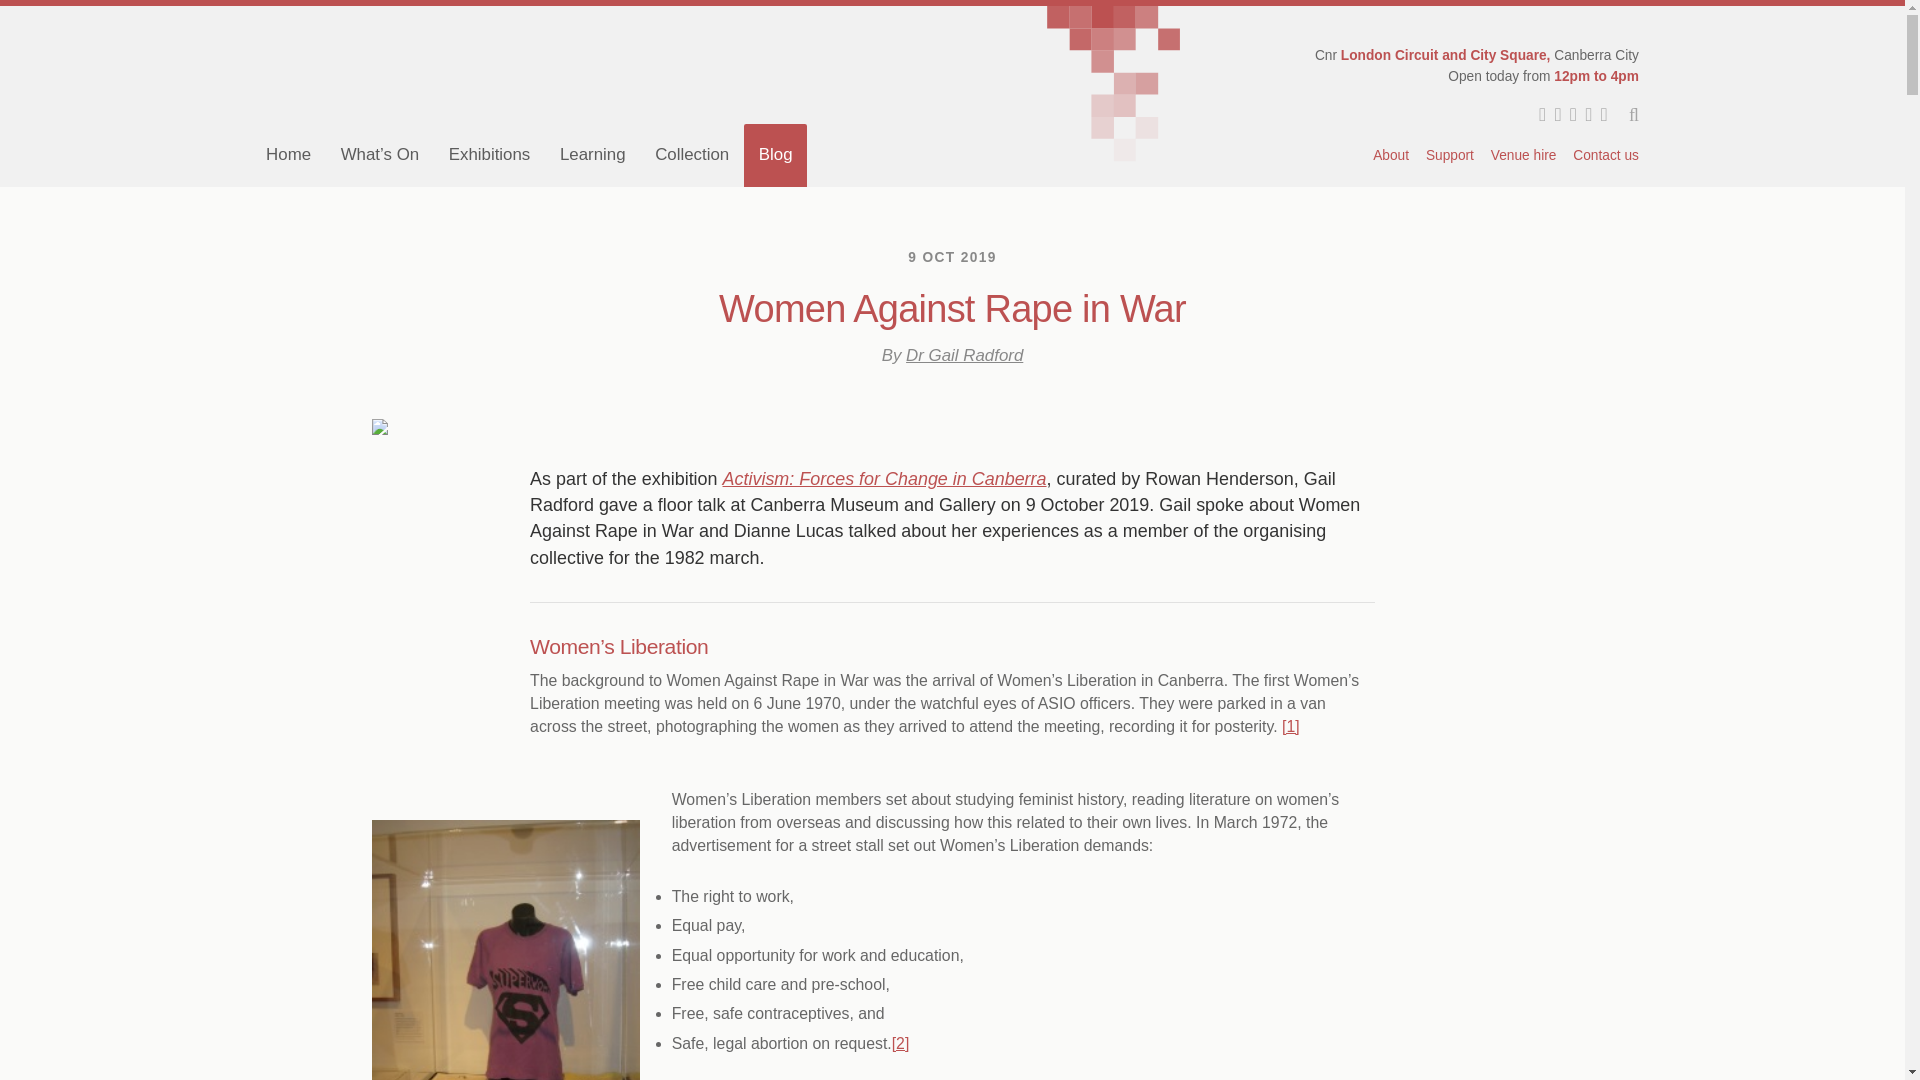 This screenshot has height=1080, width=1920. Describe the element at coordinates (884, 478) in the screenshot. I see `Activism: Forces for Change in Canberra` at that location.